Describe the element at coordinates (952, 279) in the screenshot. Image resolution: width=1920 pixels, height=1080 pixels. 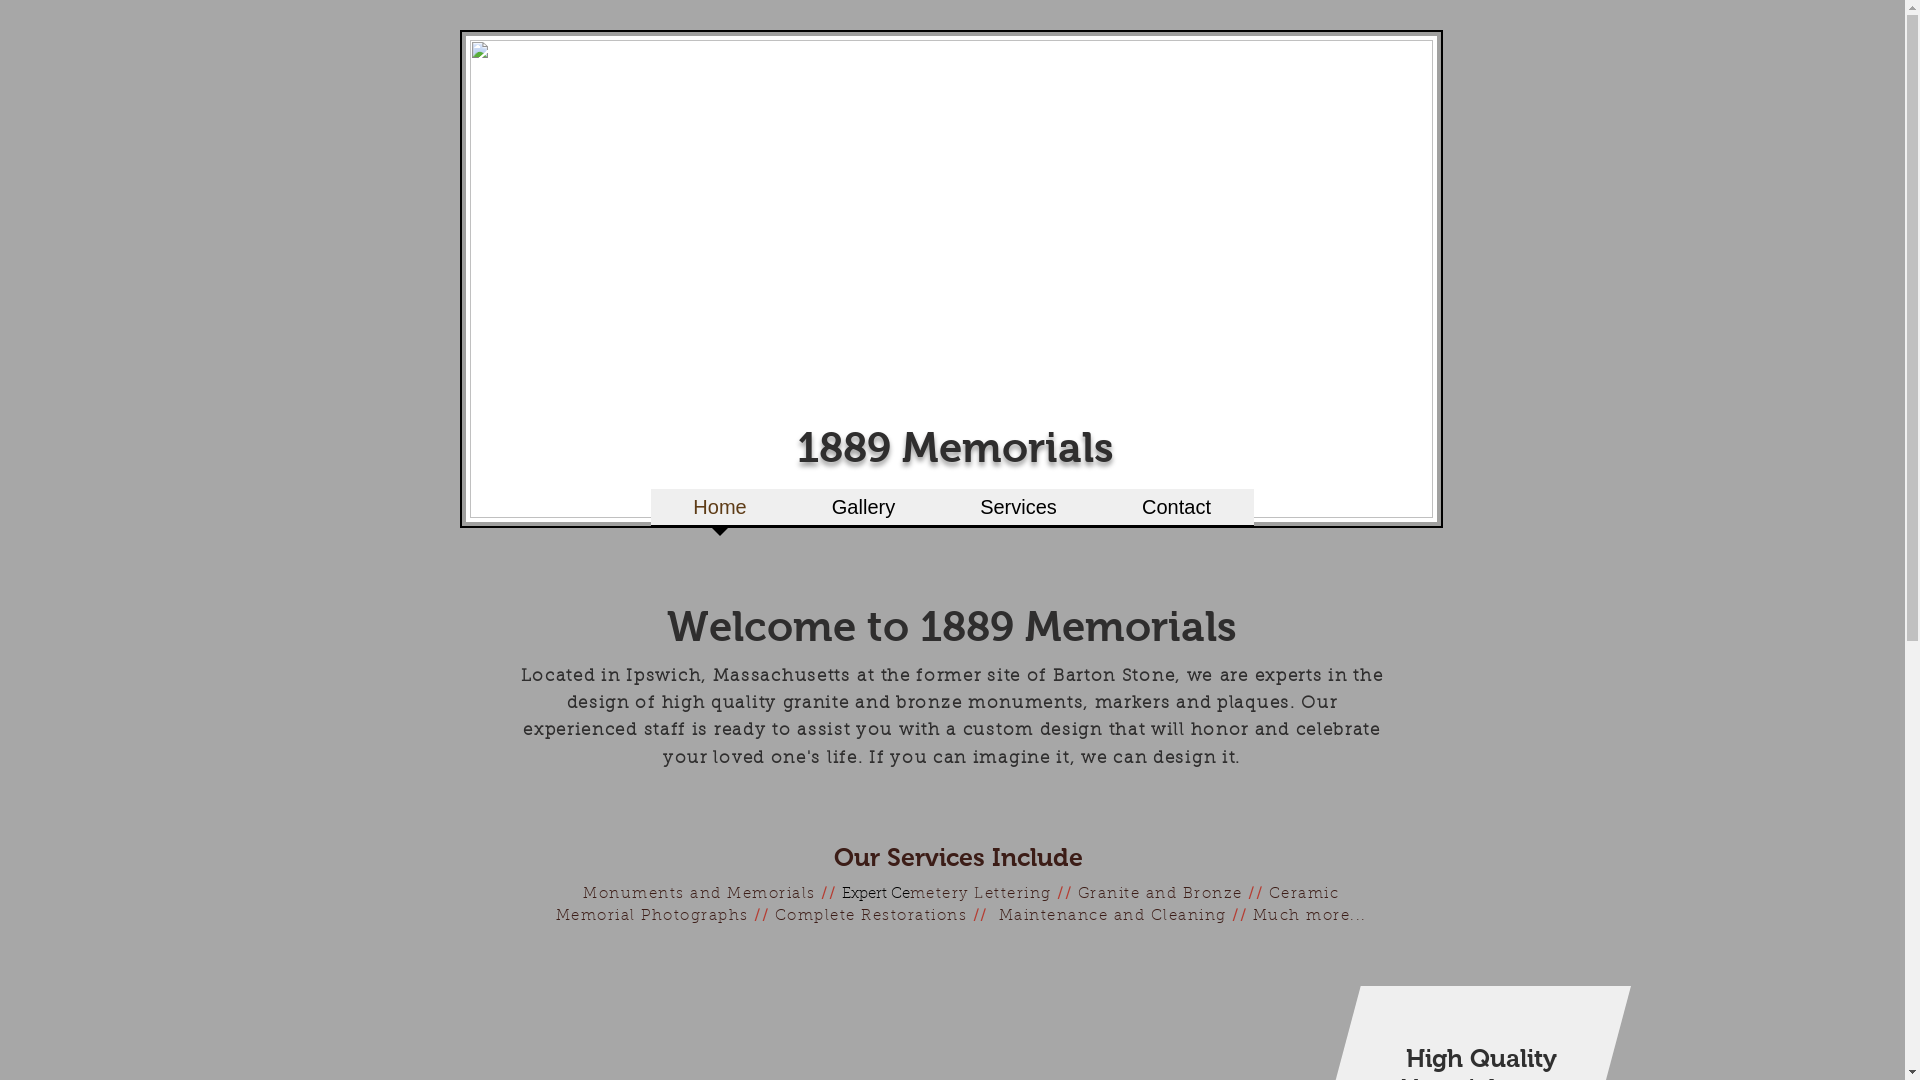
I see `Highland2.jpg` at that location.